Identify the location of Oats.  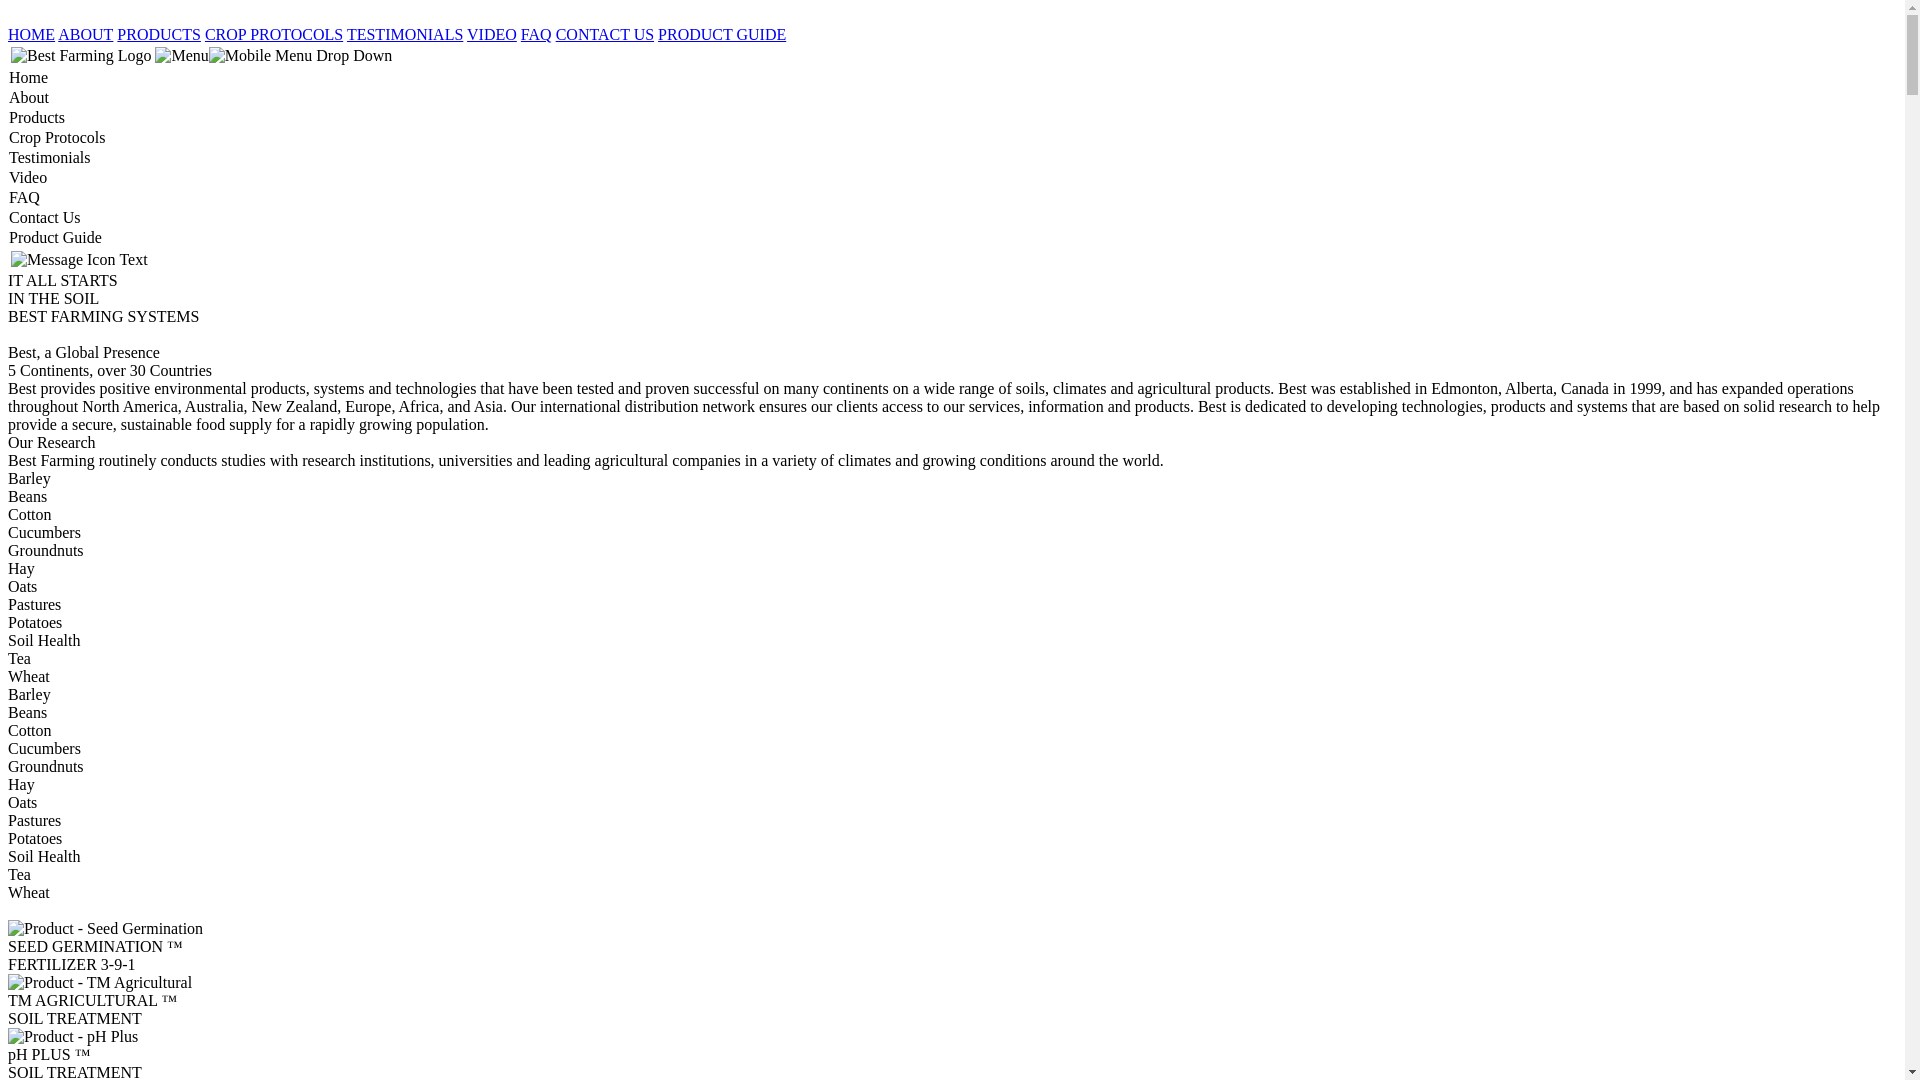
(952, 803).